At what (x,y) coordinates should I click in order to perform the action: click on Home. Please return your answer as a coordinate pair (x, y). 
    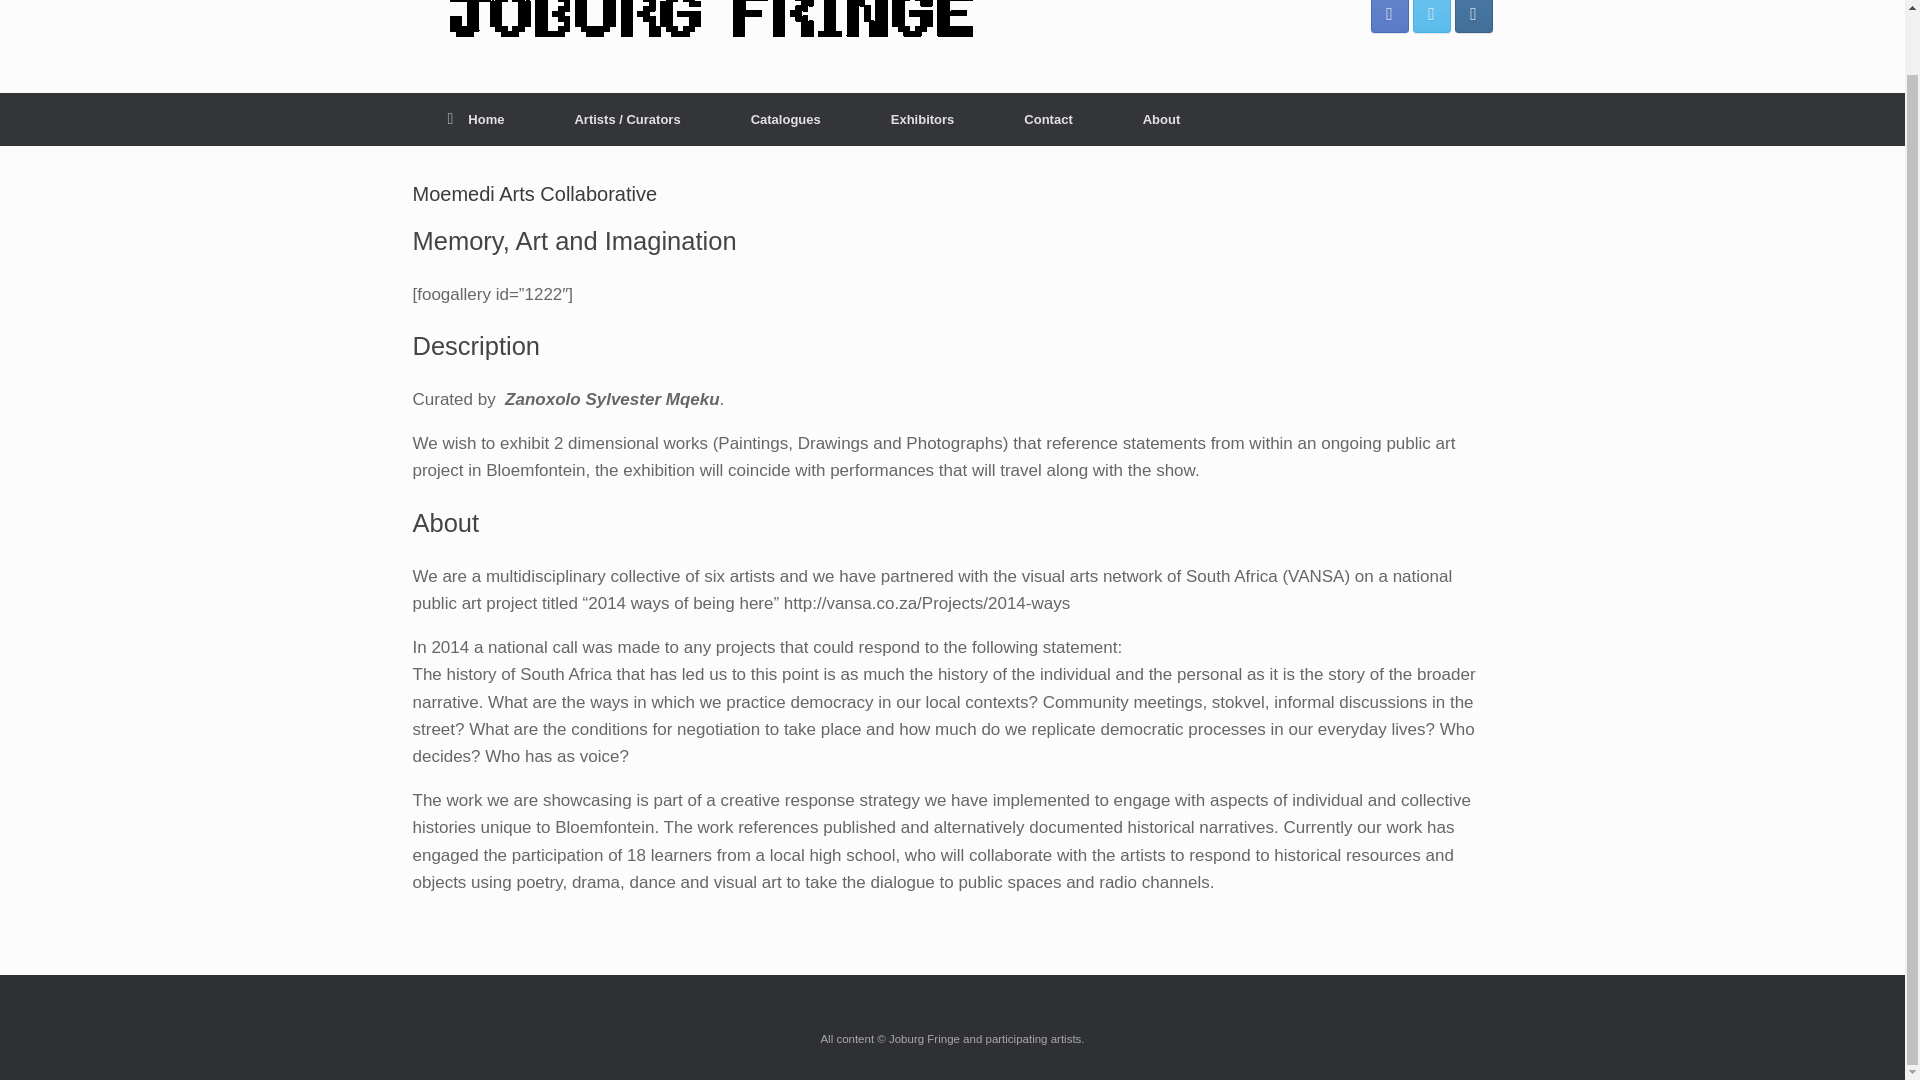
    Looking at the image, I should click on (476, 118).